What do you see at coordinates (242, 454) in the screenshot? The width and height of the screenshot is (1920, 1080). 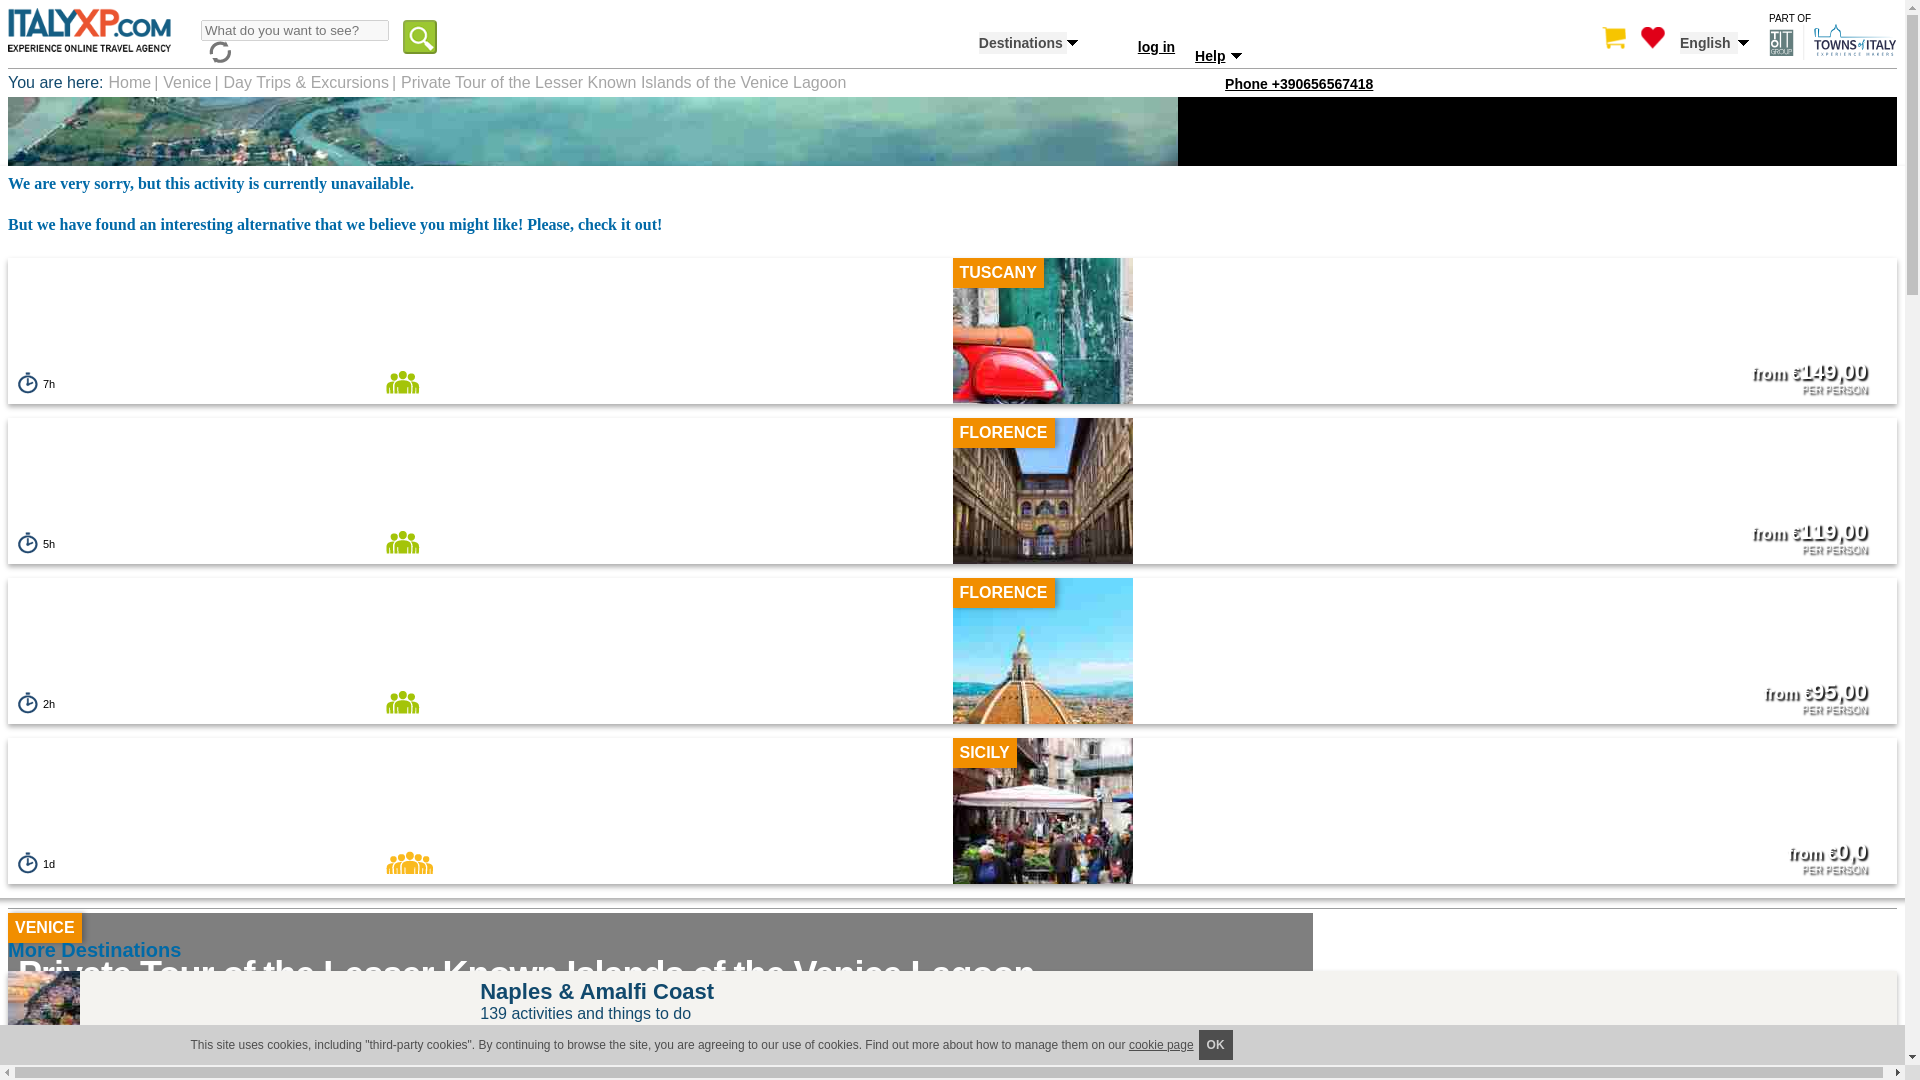 I see `Vespa experience around the hills and vineyards of Chianti` at bounding box center [242, 454].